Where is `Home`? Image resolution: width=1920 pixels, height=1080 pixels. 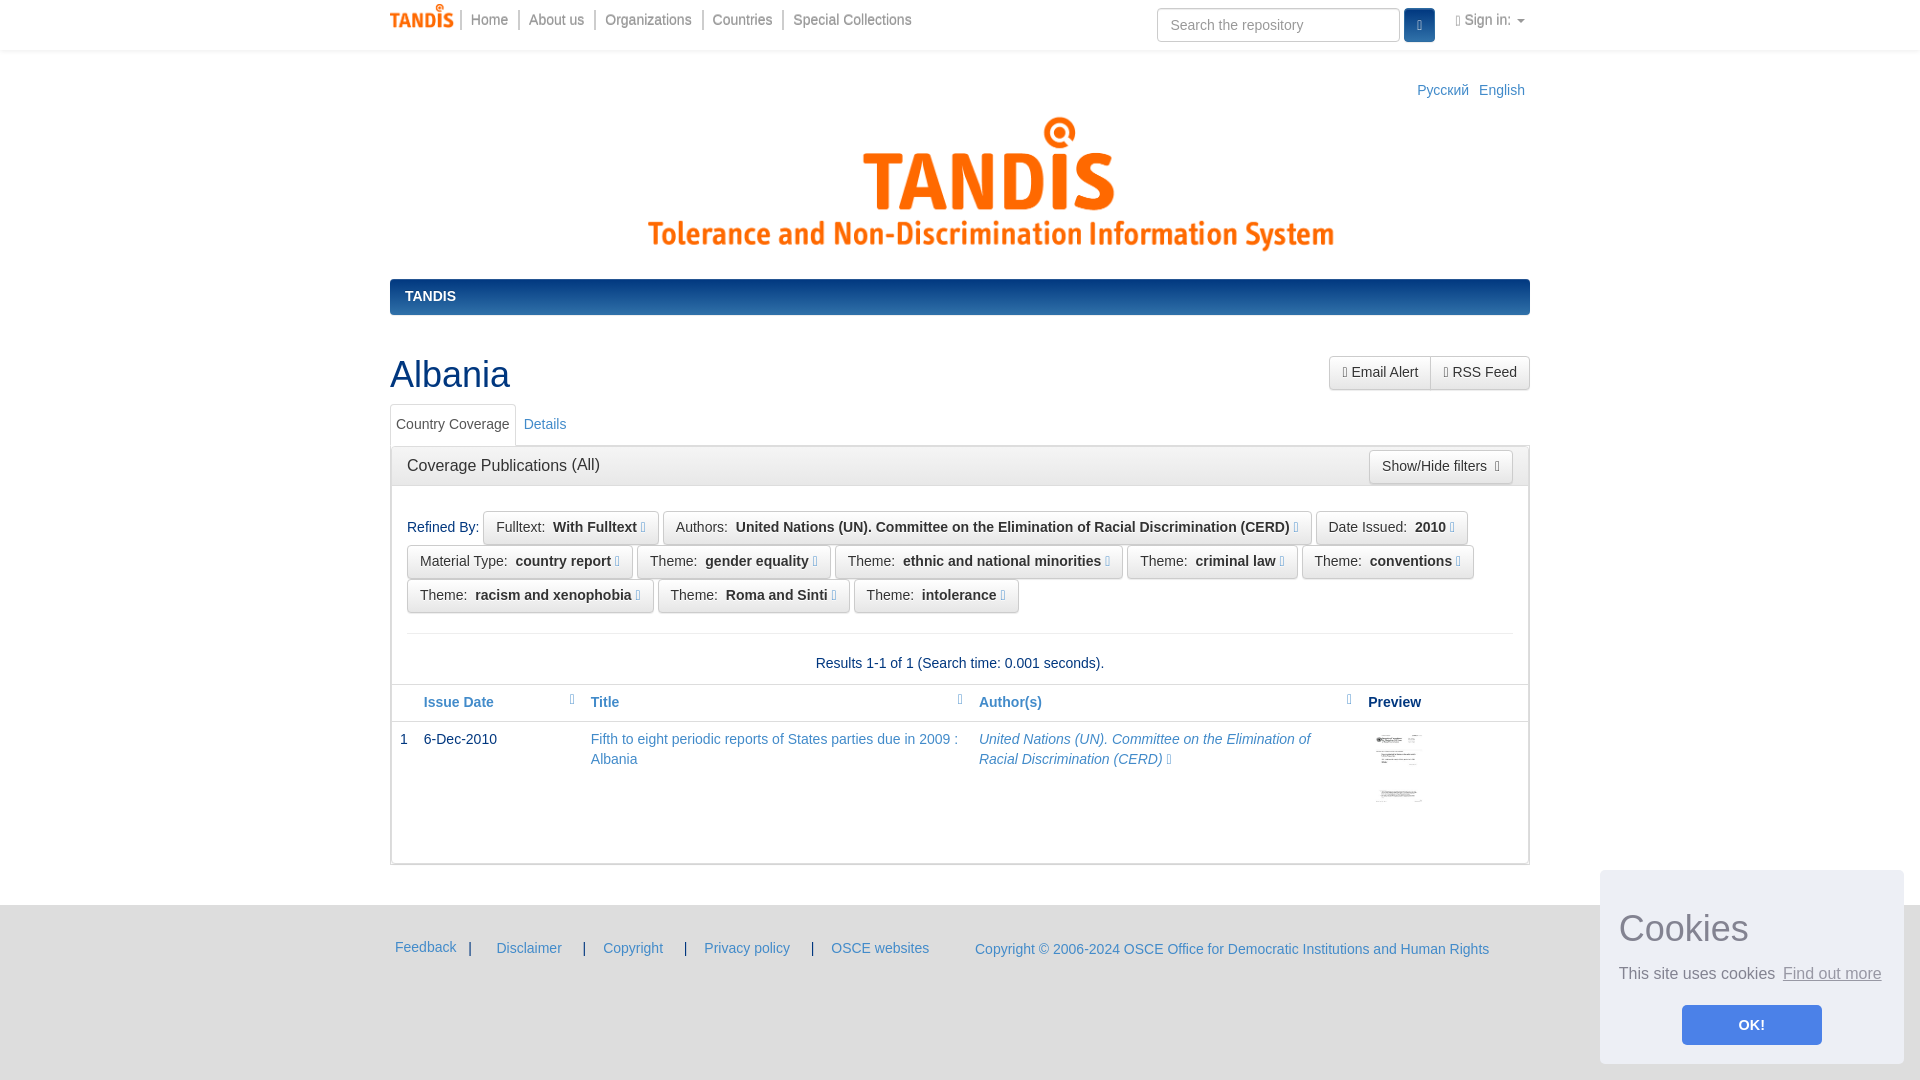 Home is located at coordinates (489, 20).